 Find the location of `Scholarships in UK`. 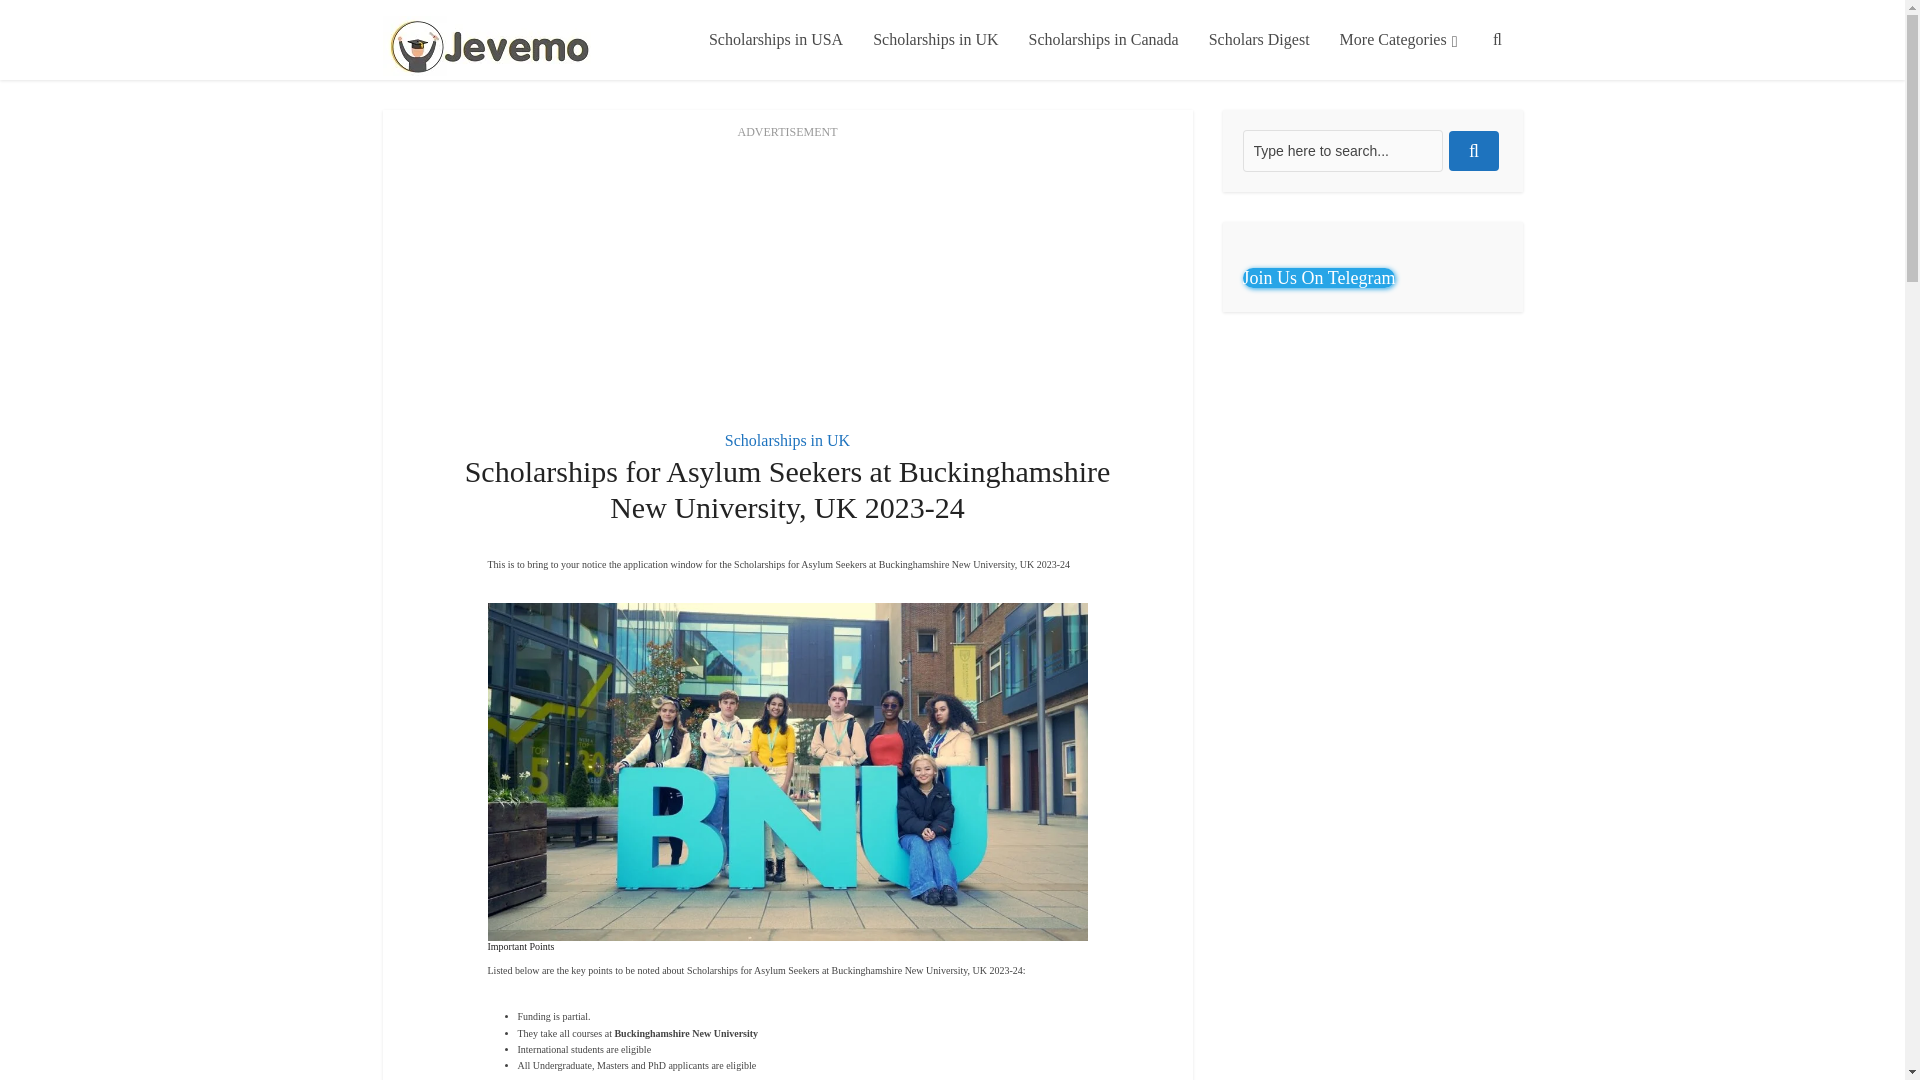

Scholarships in UK is located at coordinates (936, 40).